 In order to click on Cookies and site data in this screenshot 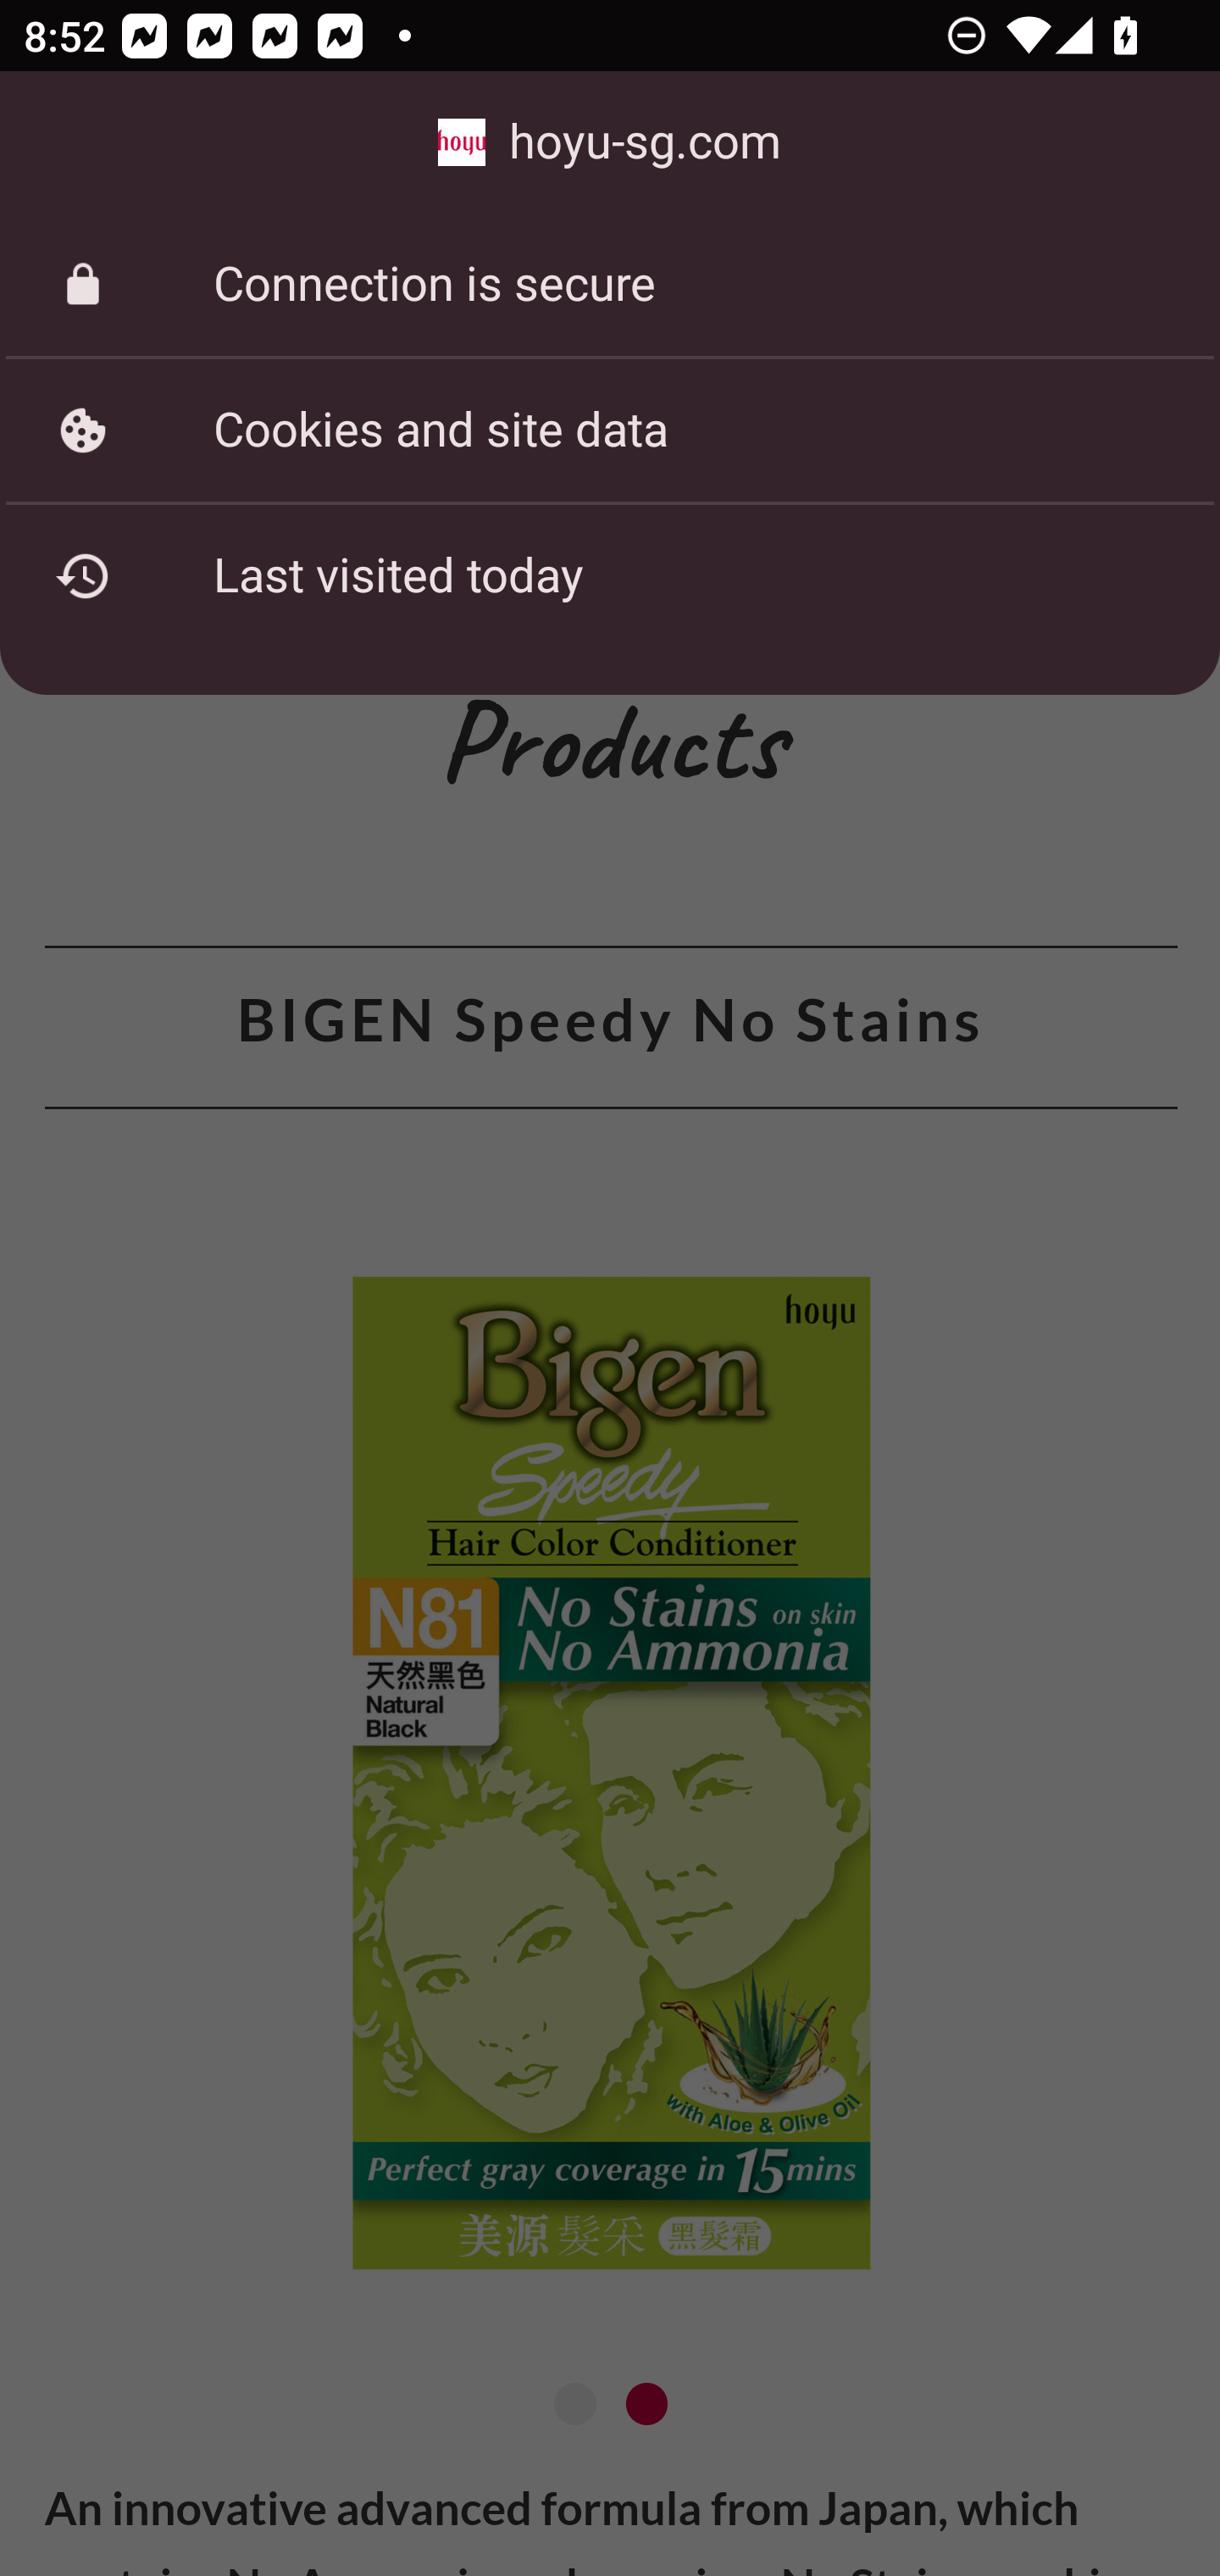, I will do `click(610, 430)`.